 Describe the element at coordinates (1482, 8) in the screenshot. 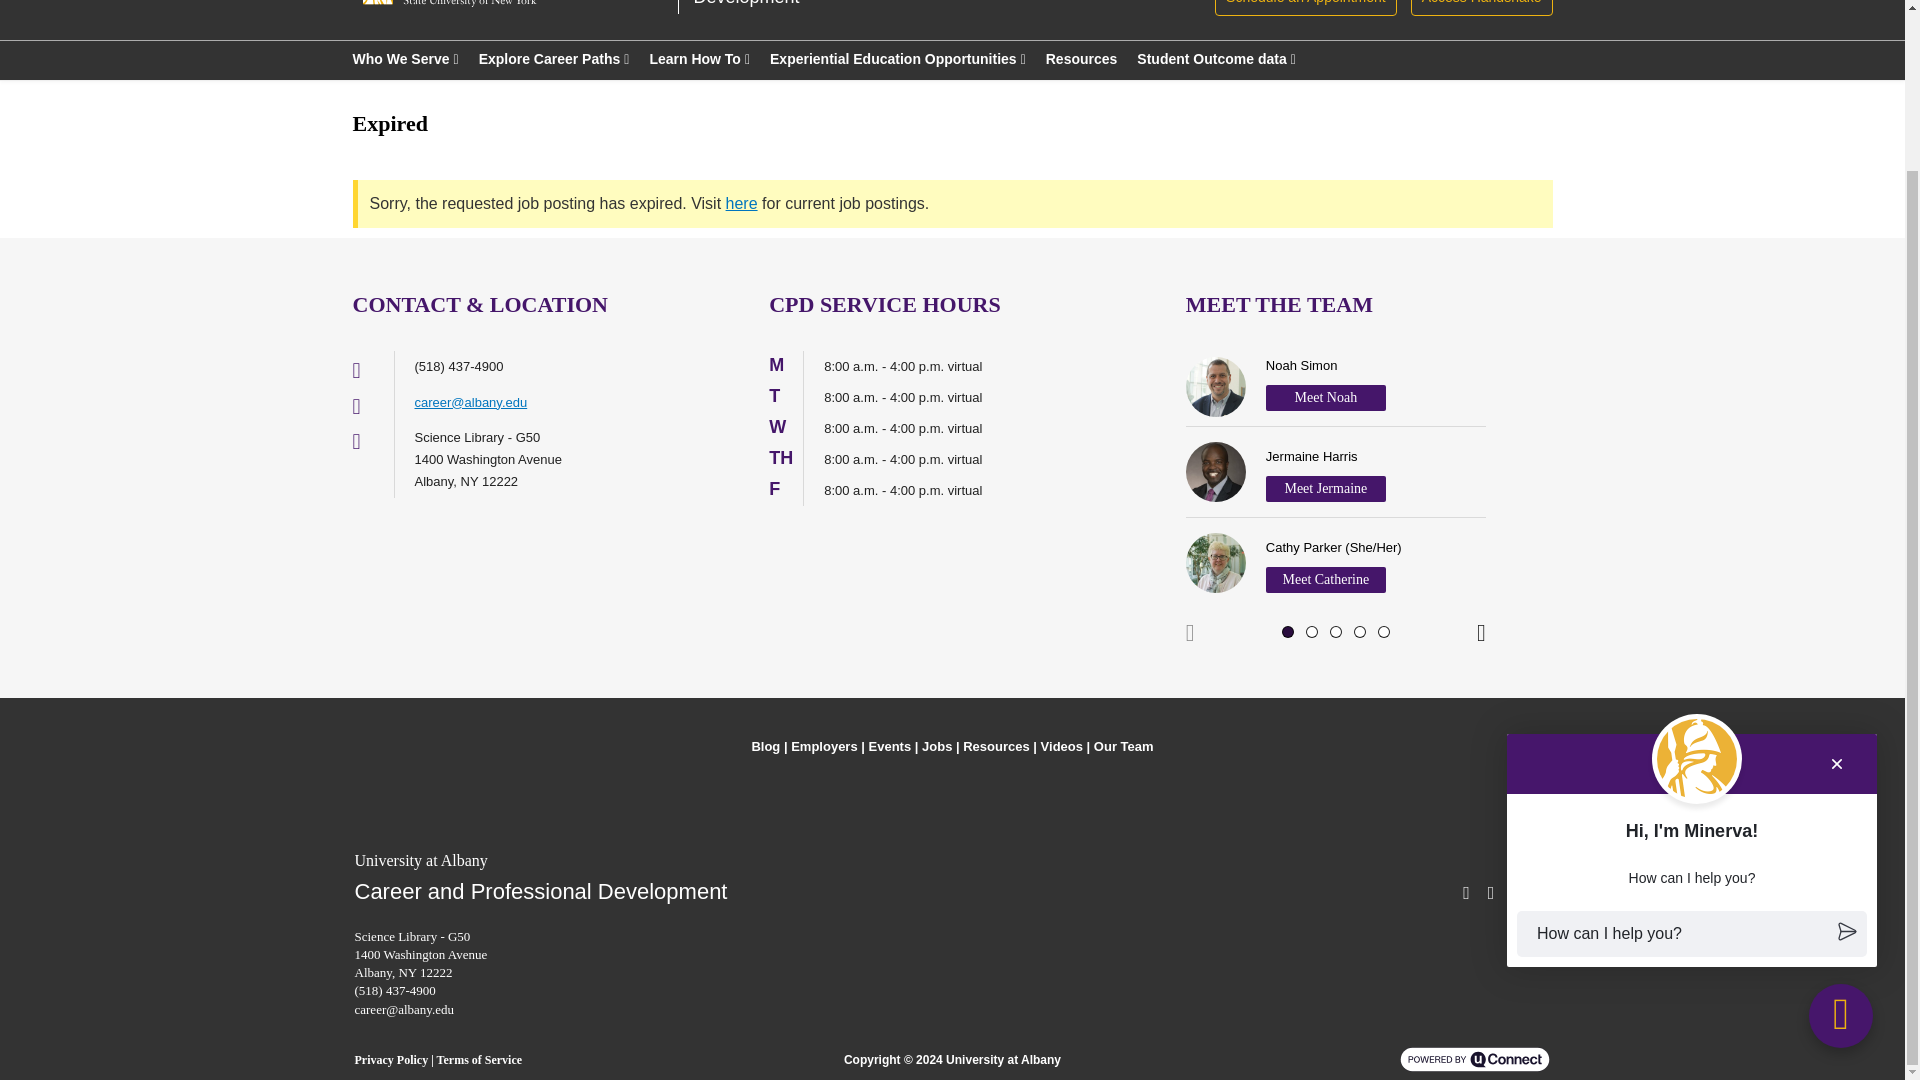

I see `Who We Serve` at that location.